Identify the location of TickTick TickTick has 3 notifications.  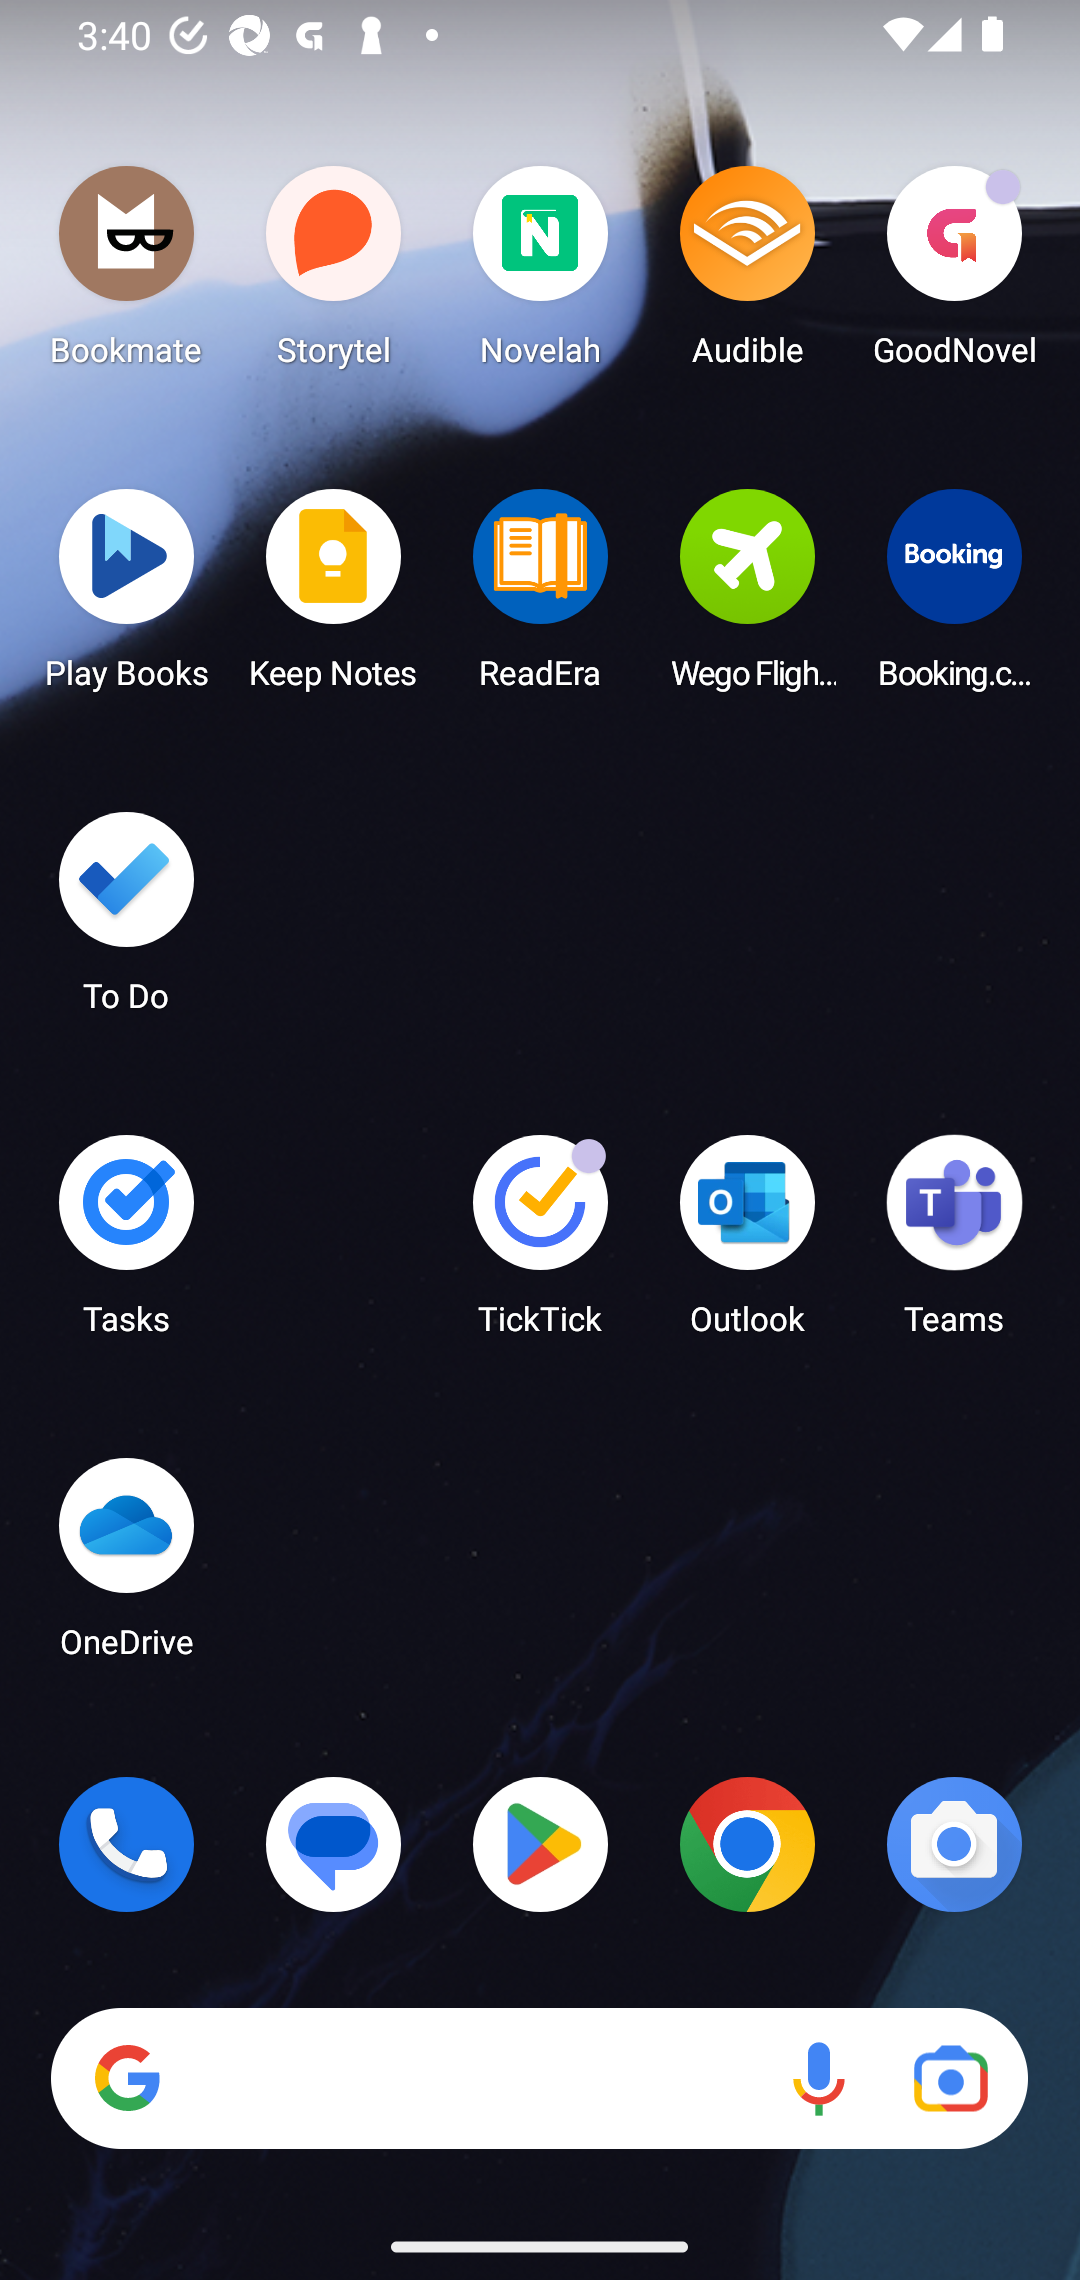
(540, 1244).